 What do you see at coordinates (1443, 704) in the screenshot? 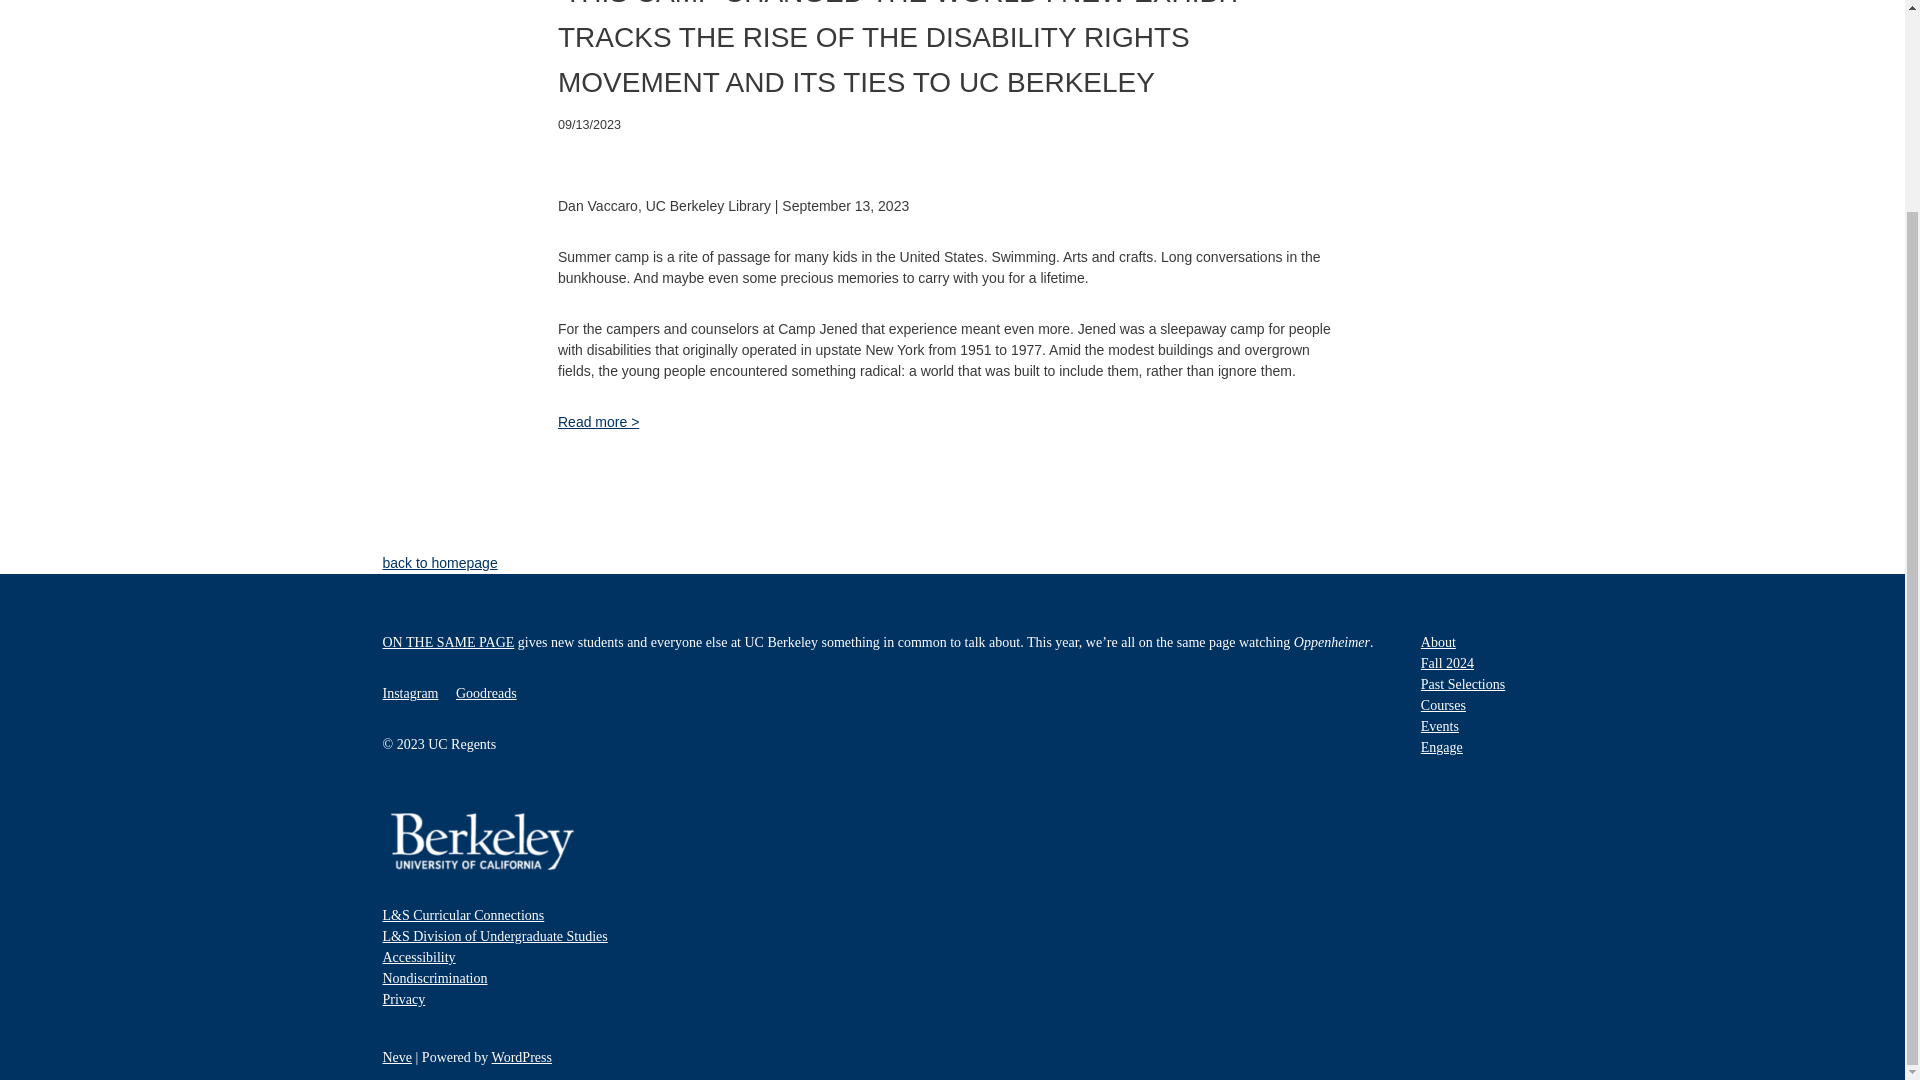
I see `Courses` at bounding box center [1443, 704].